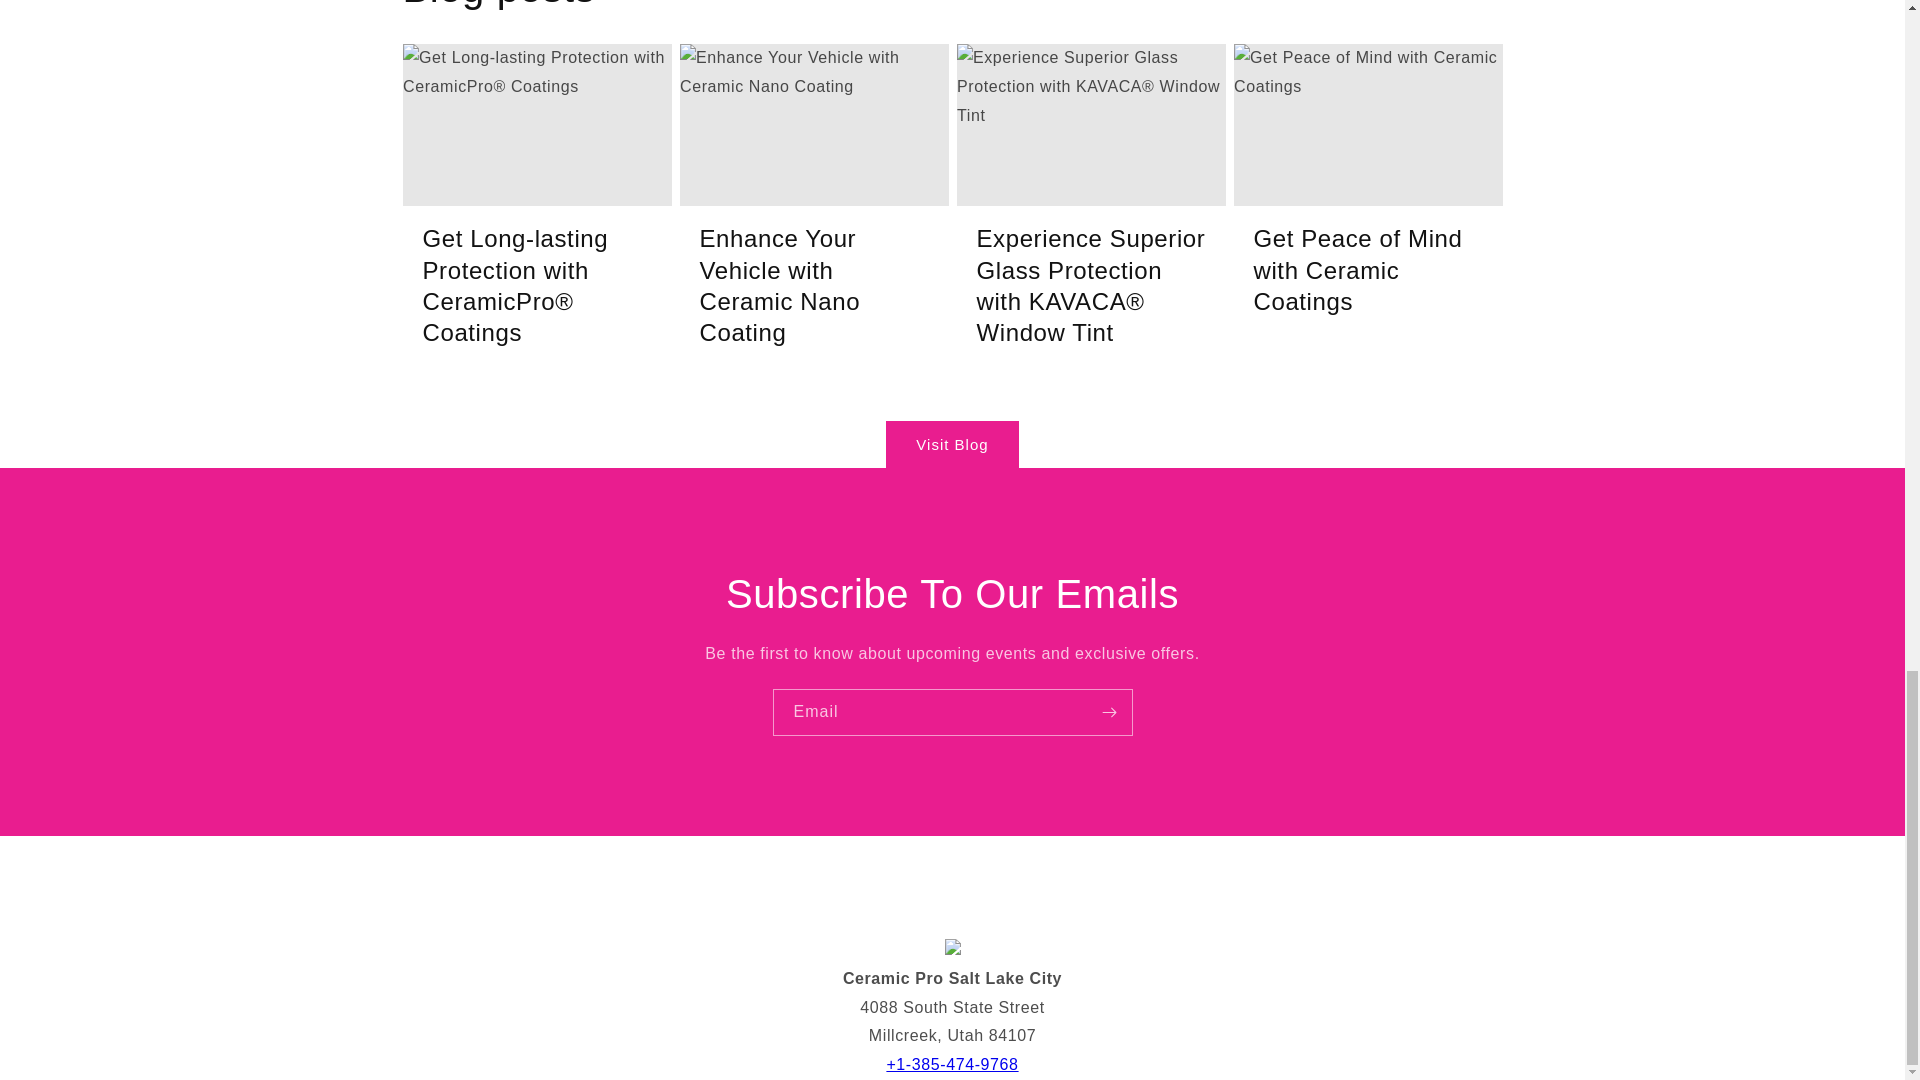  What do you see at coordinates (814, 284) in the screenshot?
I see `Enhance Your Vehicle with Ceramic Nano Coating` at bounding box center [814, 284].